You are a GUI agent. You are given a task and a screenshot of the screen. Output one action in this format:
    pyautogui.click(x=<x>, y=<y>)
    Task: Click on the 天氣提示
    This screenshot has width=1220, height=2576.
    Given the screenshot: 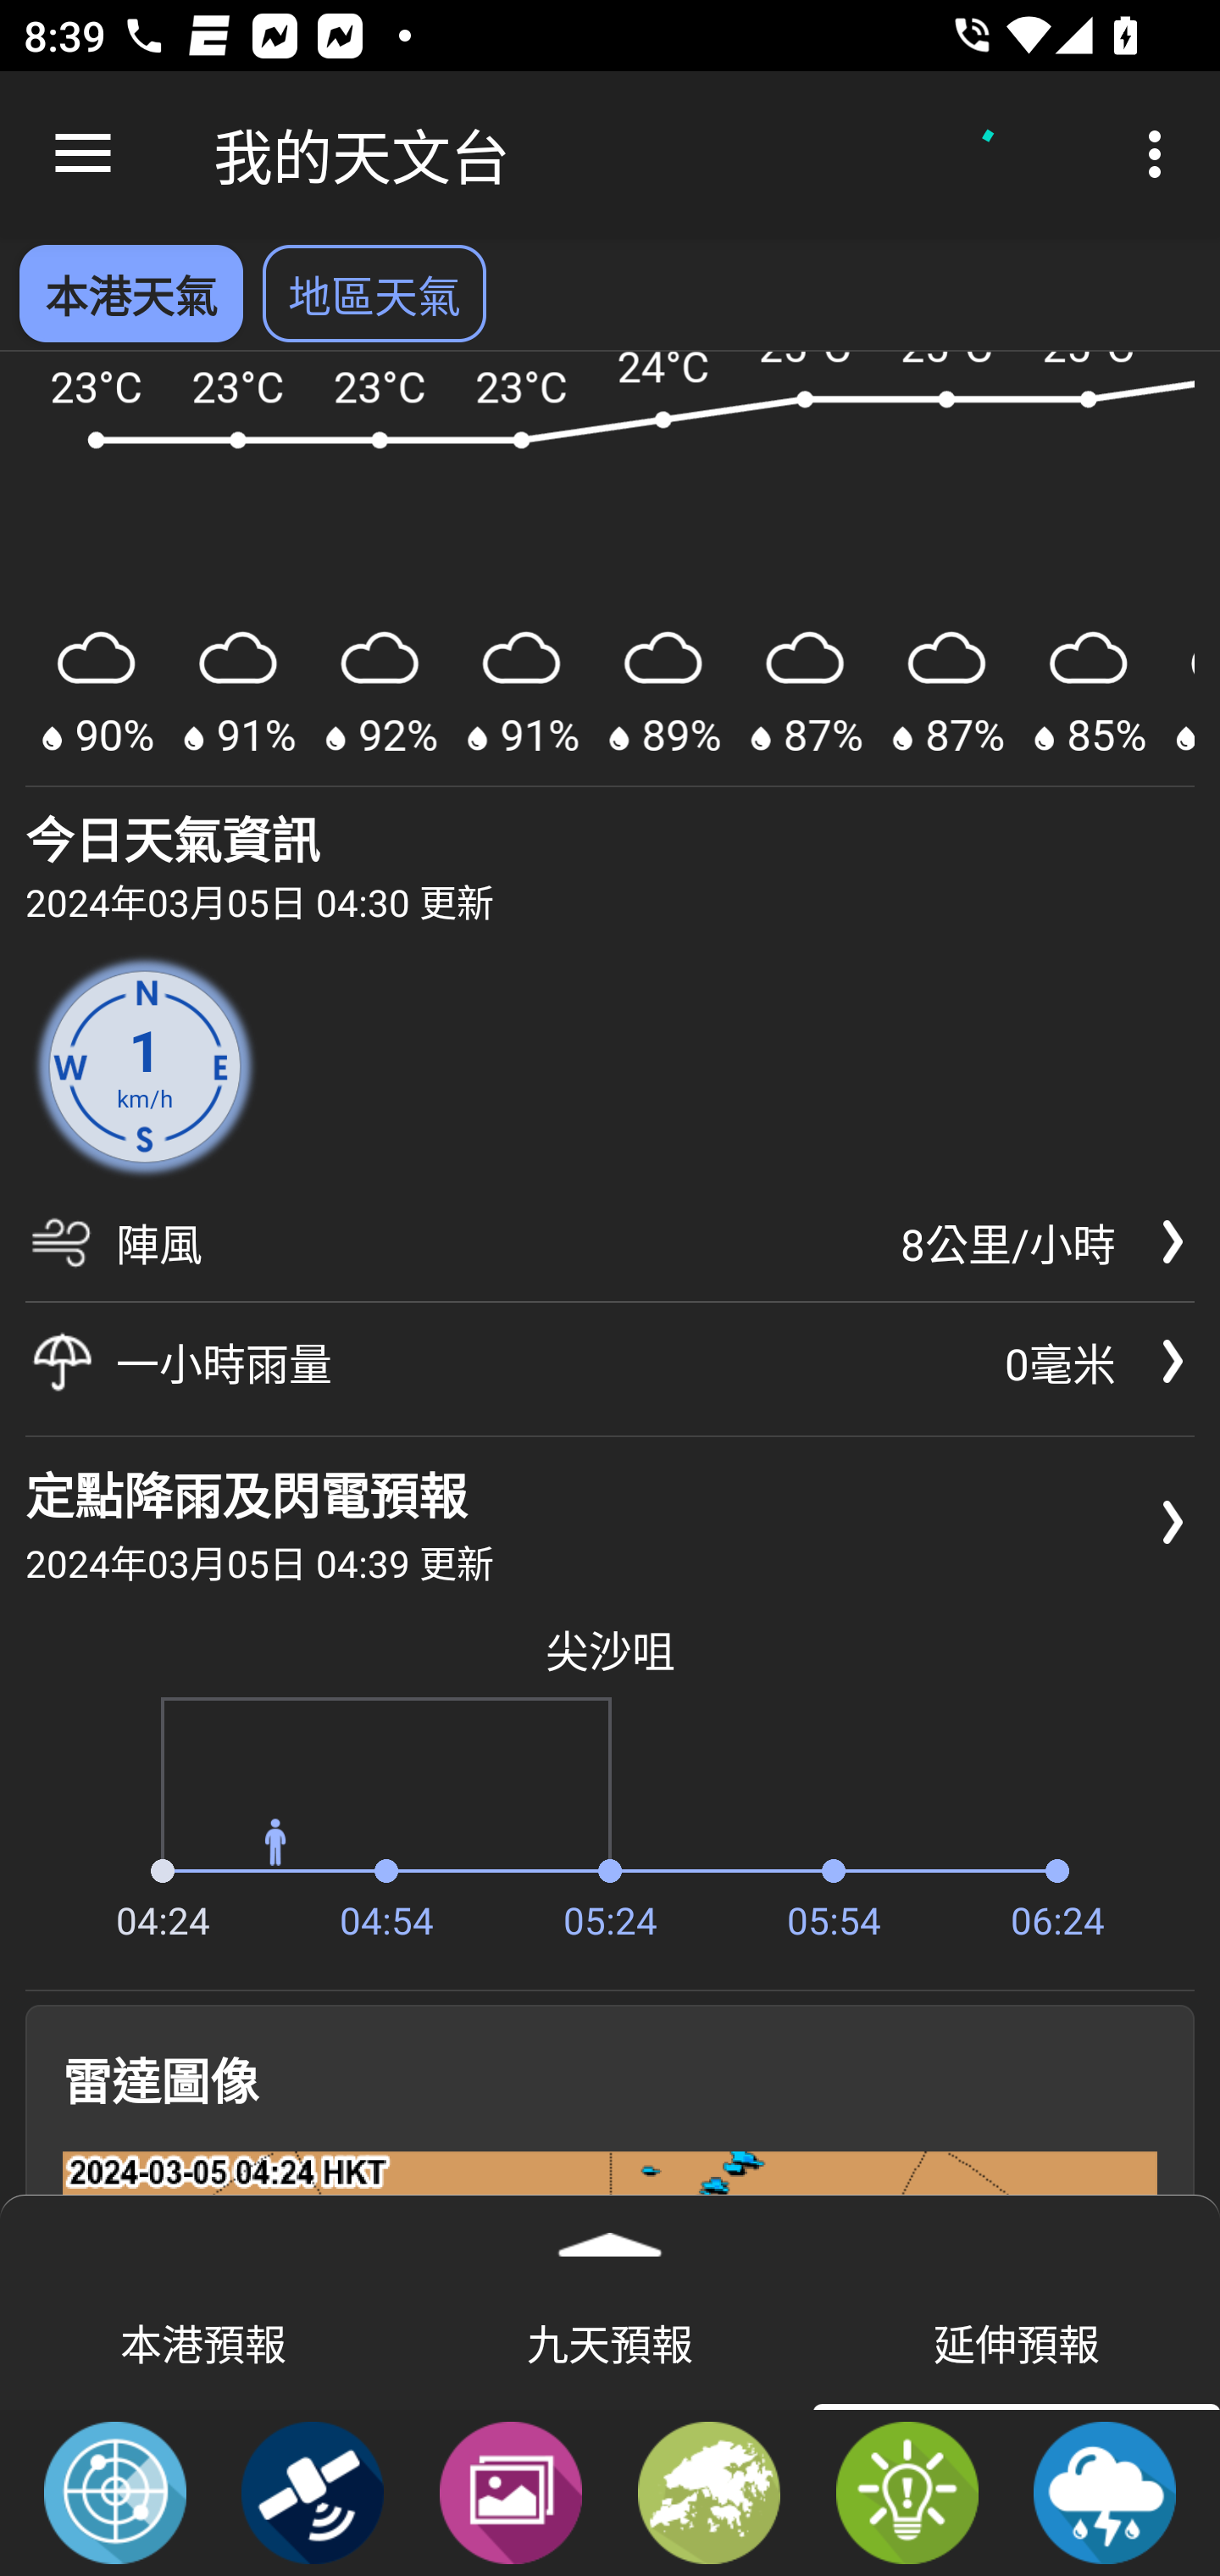 What is the action you would take?
    pyautogui.click(x=907, y=2491)
    